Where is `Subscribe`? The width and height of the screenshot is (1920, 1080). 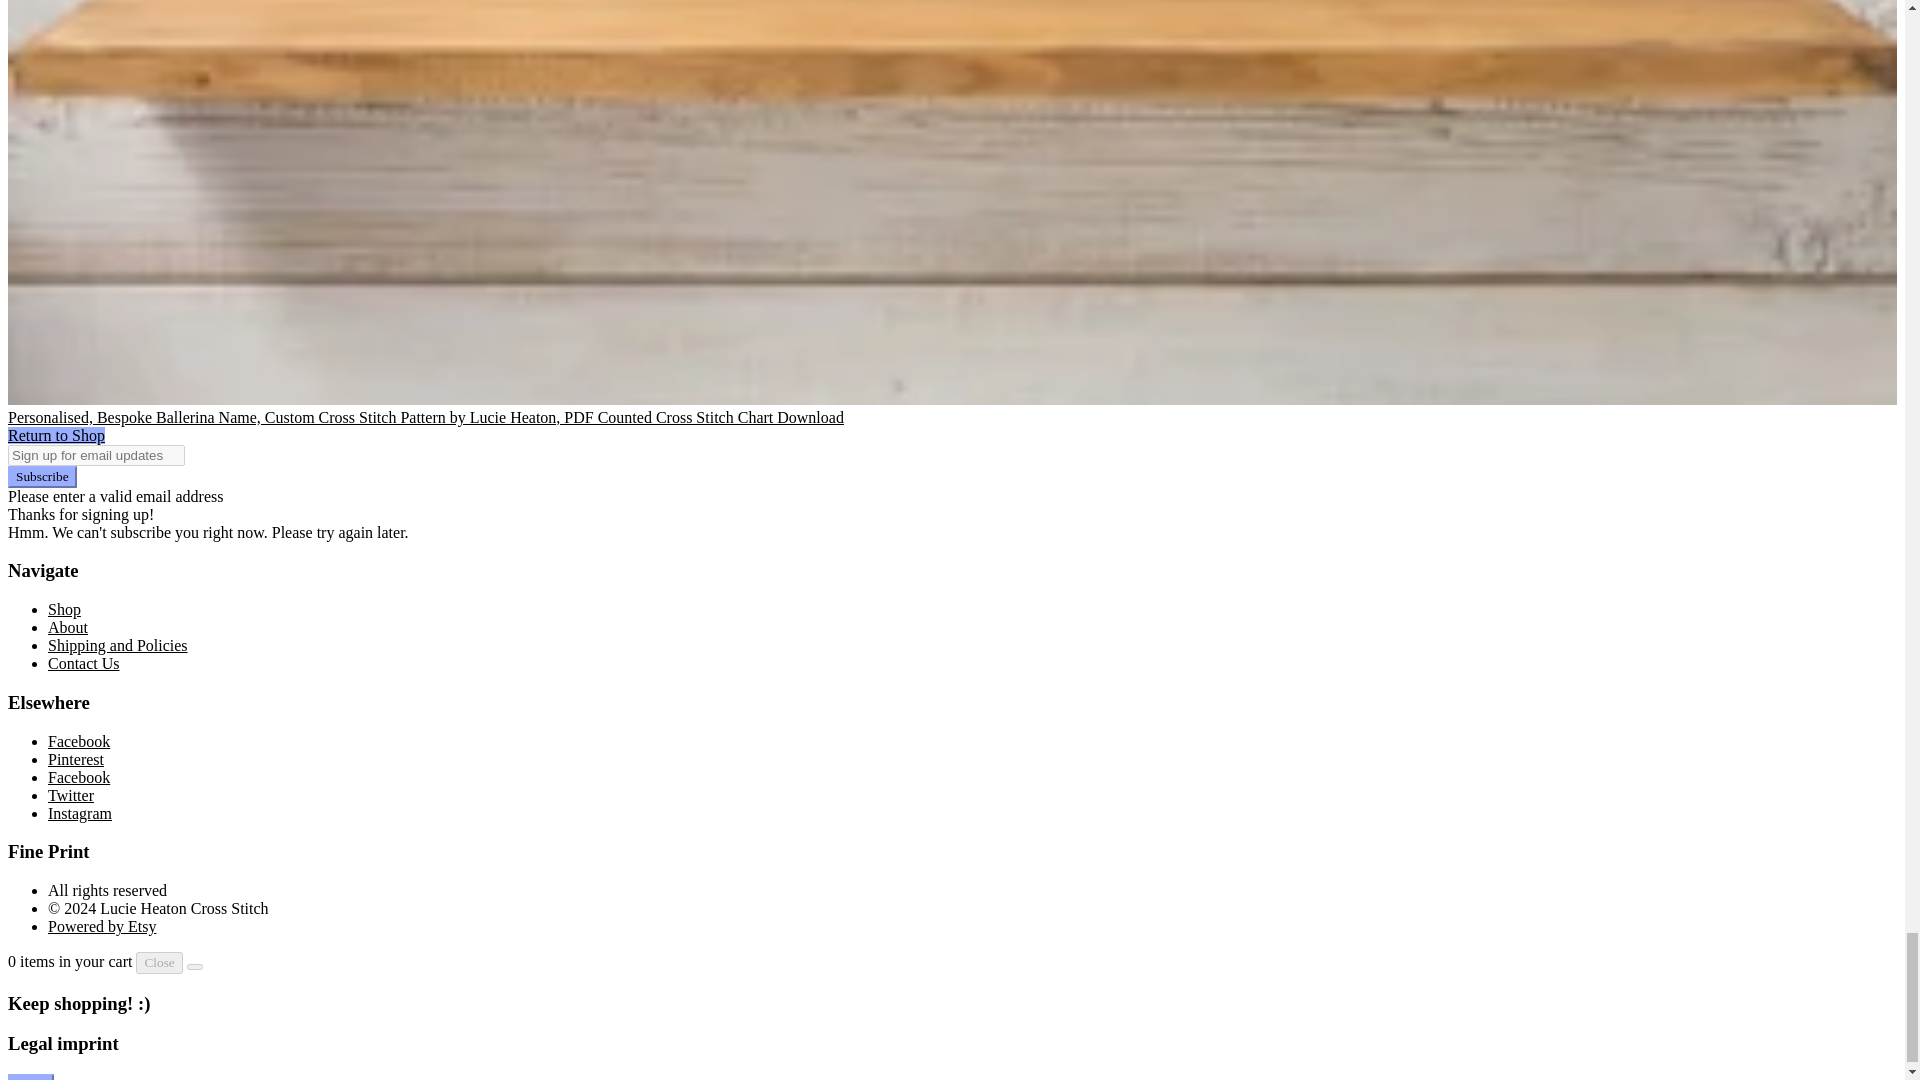 Subscribe is located at coordinates (42, 476).